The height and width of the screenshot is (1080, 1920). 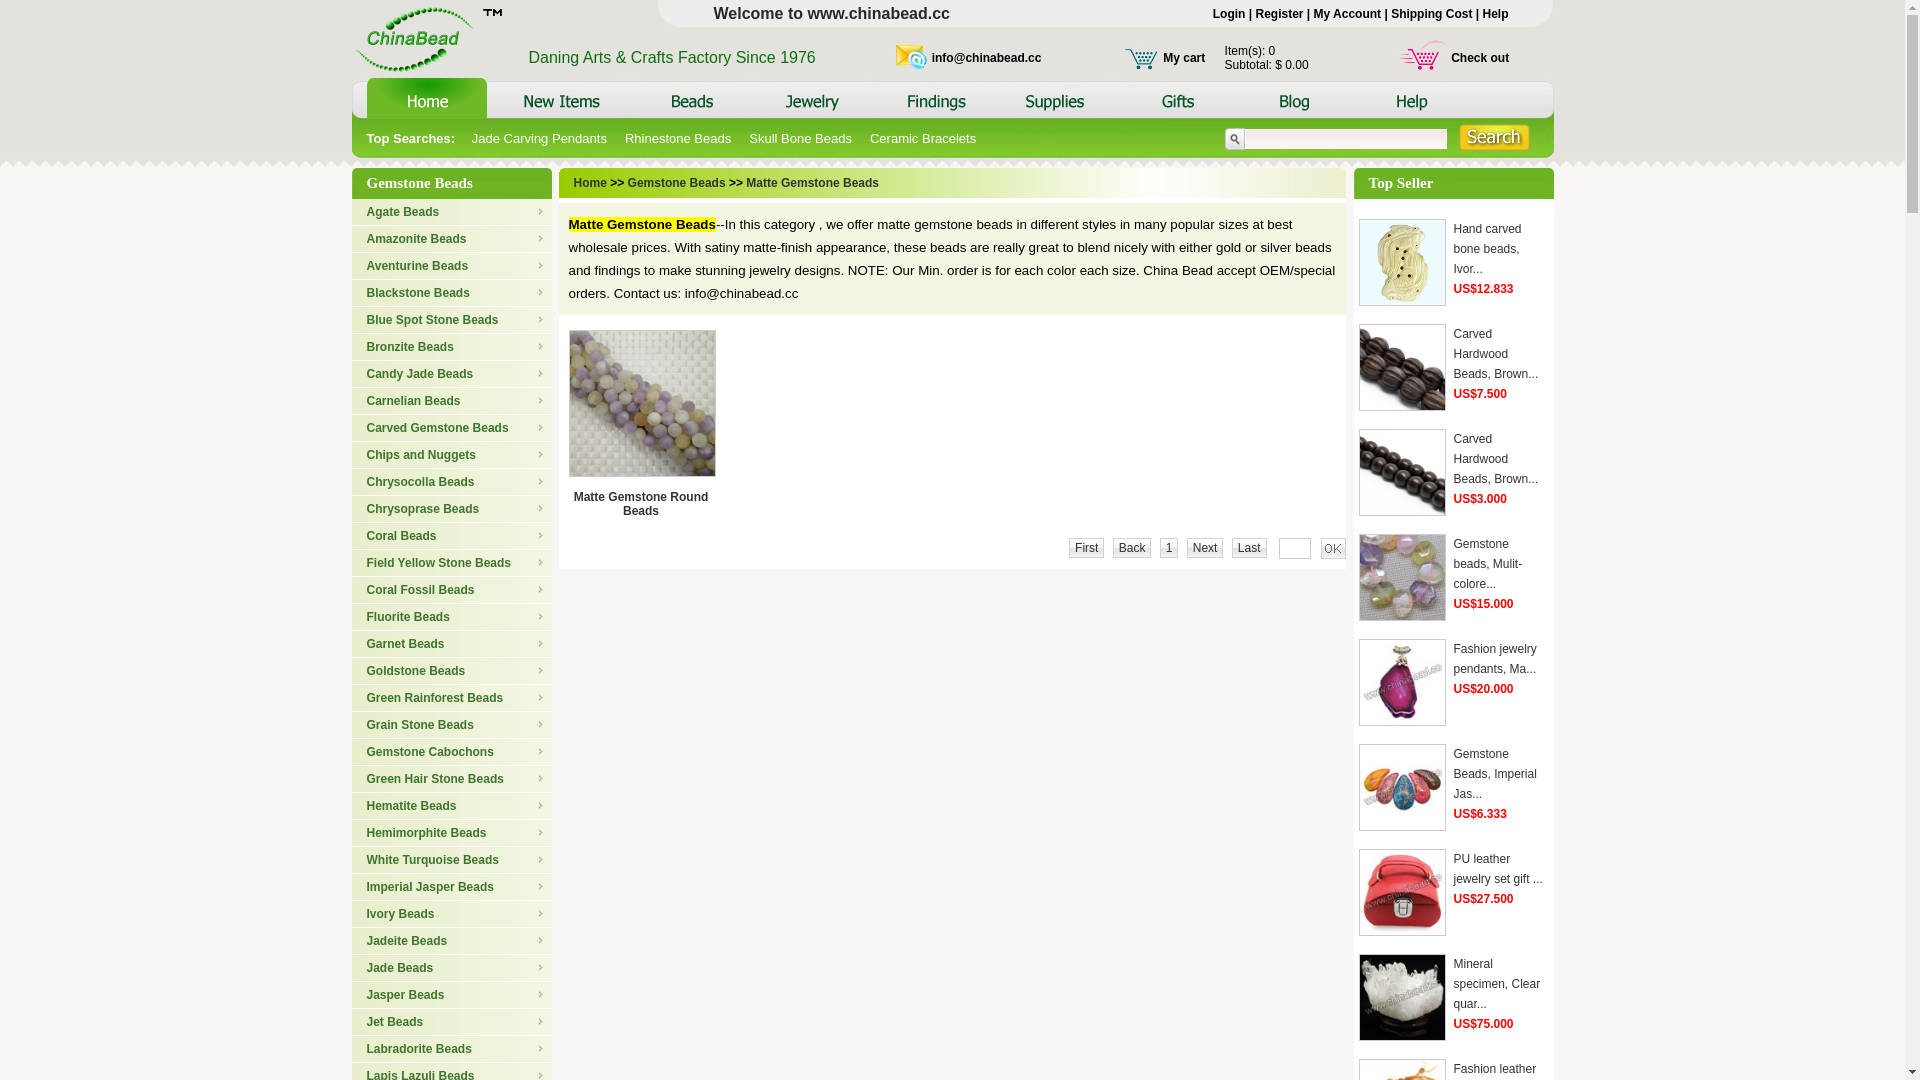 I want to click on Matte Gemstone Round Beads, so click(x=642, y=504).